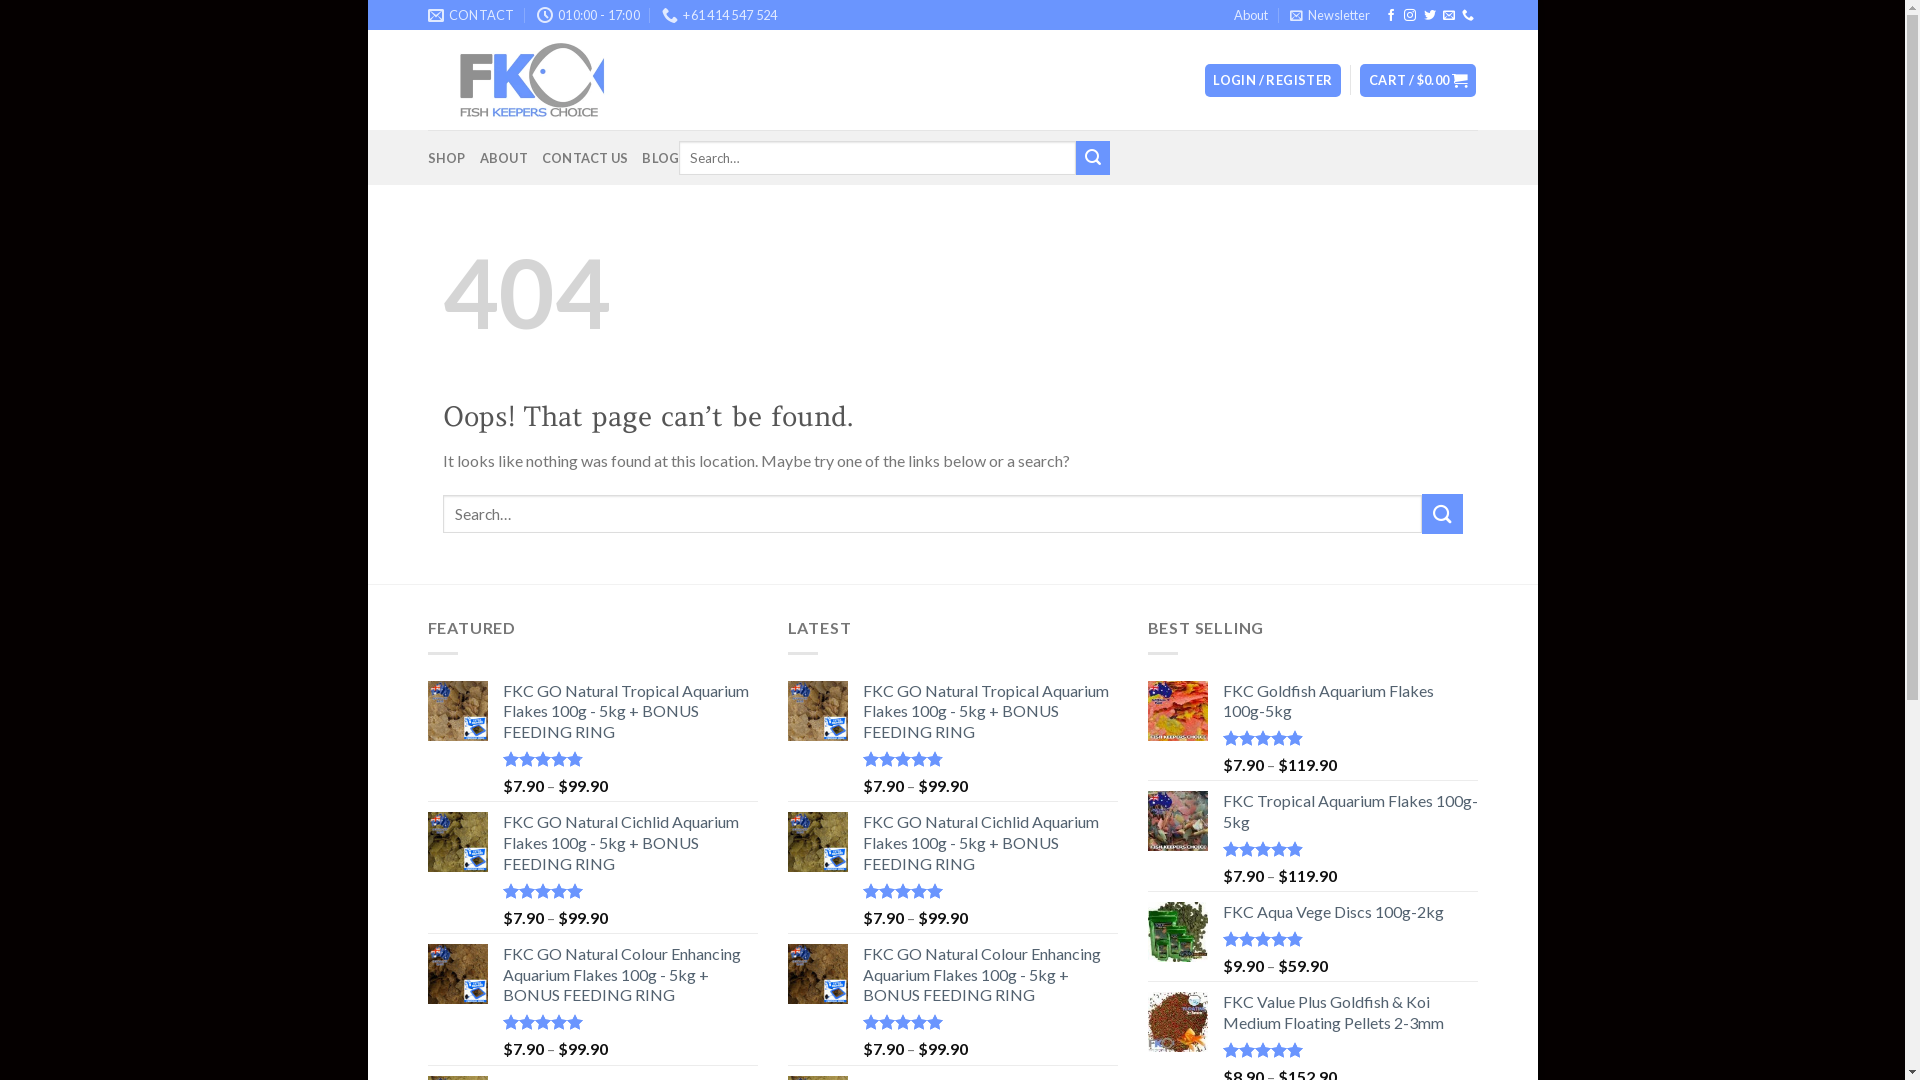  I want to click on About, so click(1251, 15).